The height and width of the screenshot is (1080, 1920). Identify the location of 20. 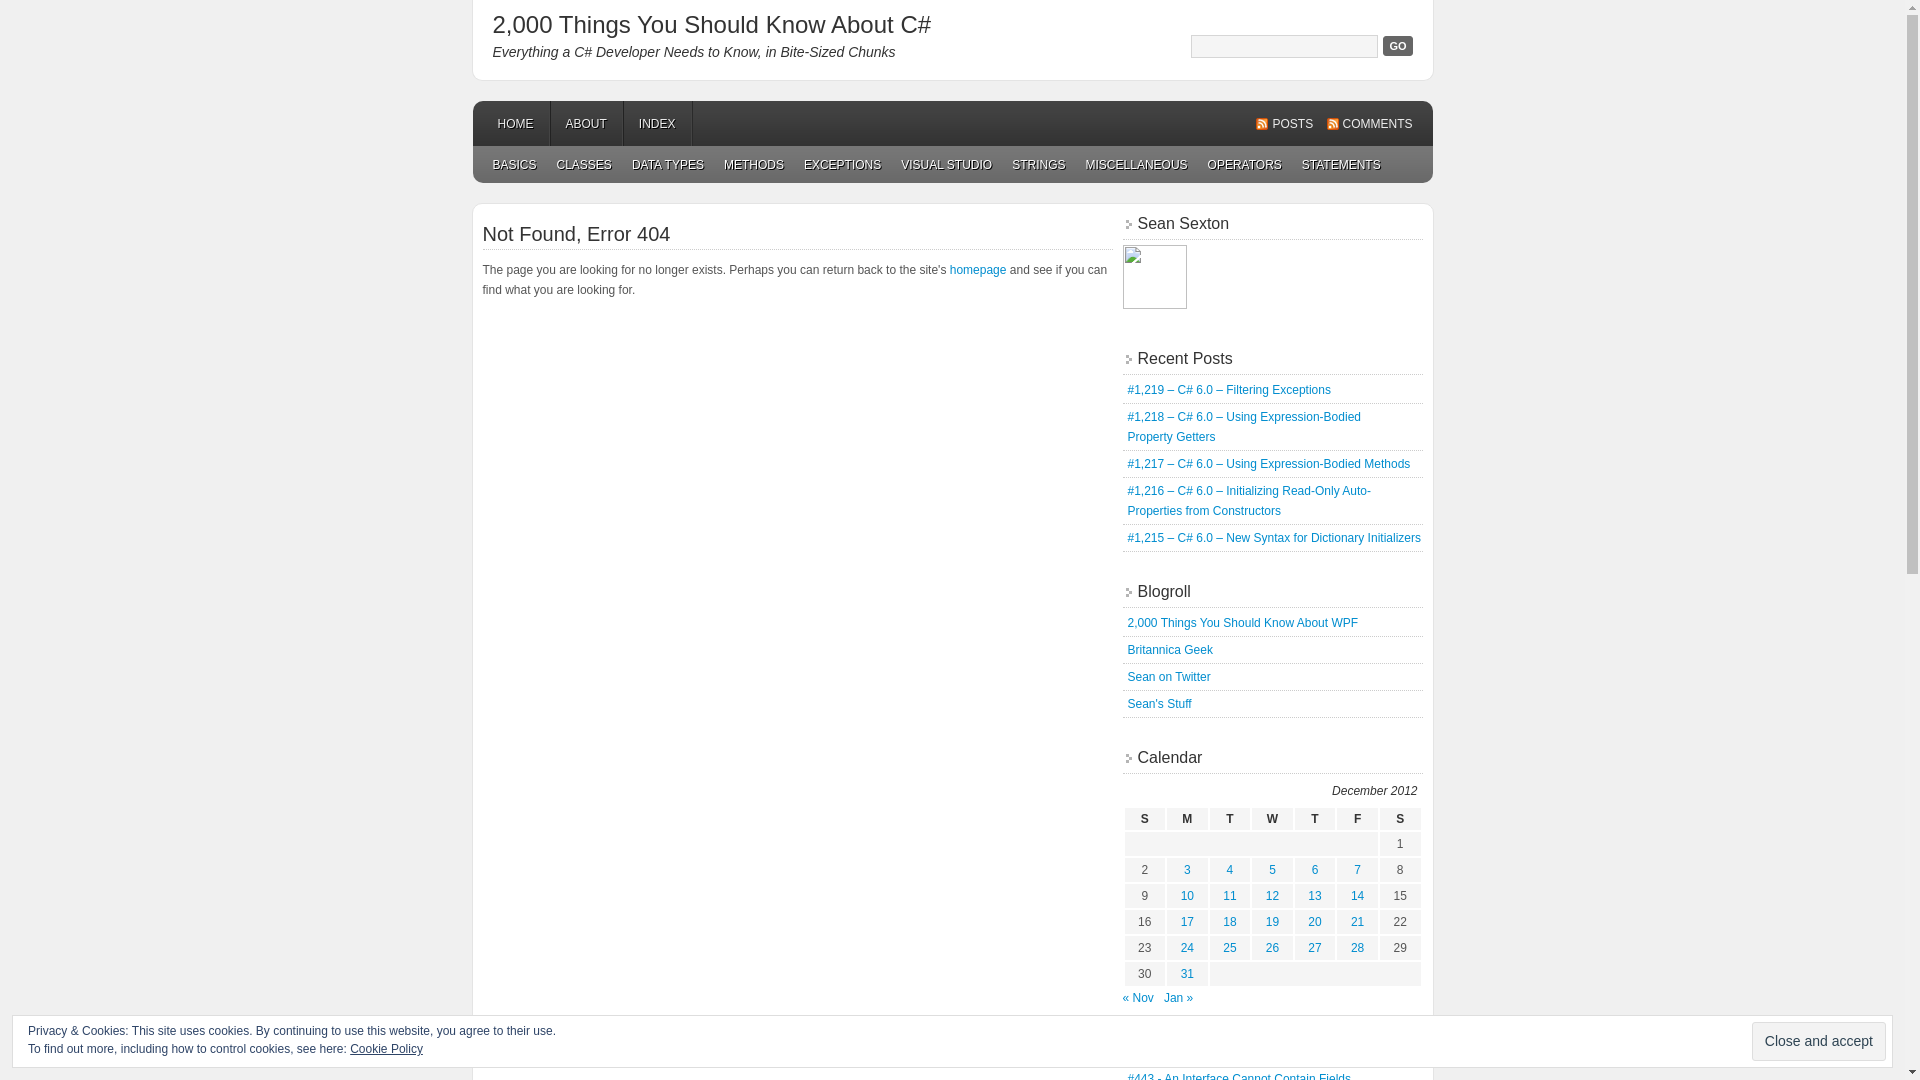
(1314, 922).